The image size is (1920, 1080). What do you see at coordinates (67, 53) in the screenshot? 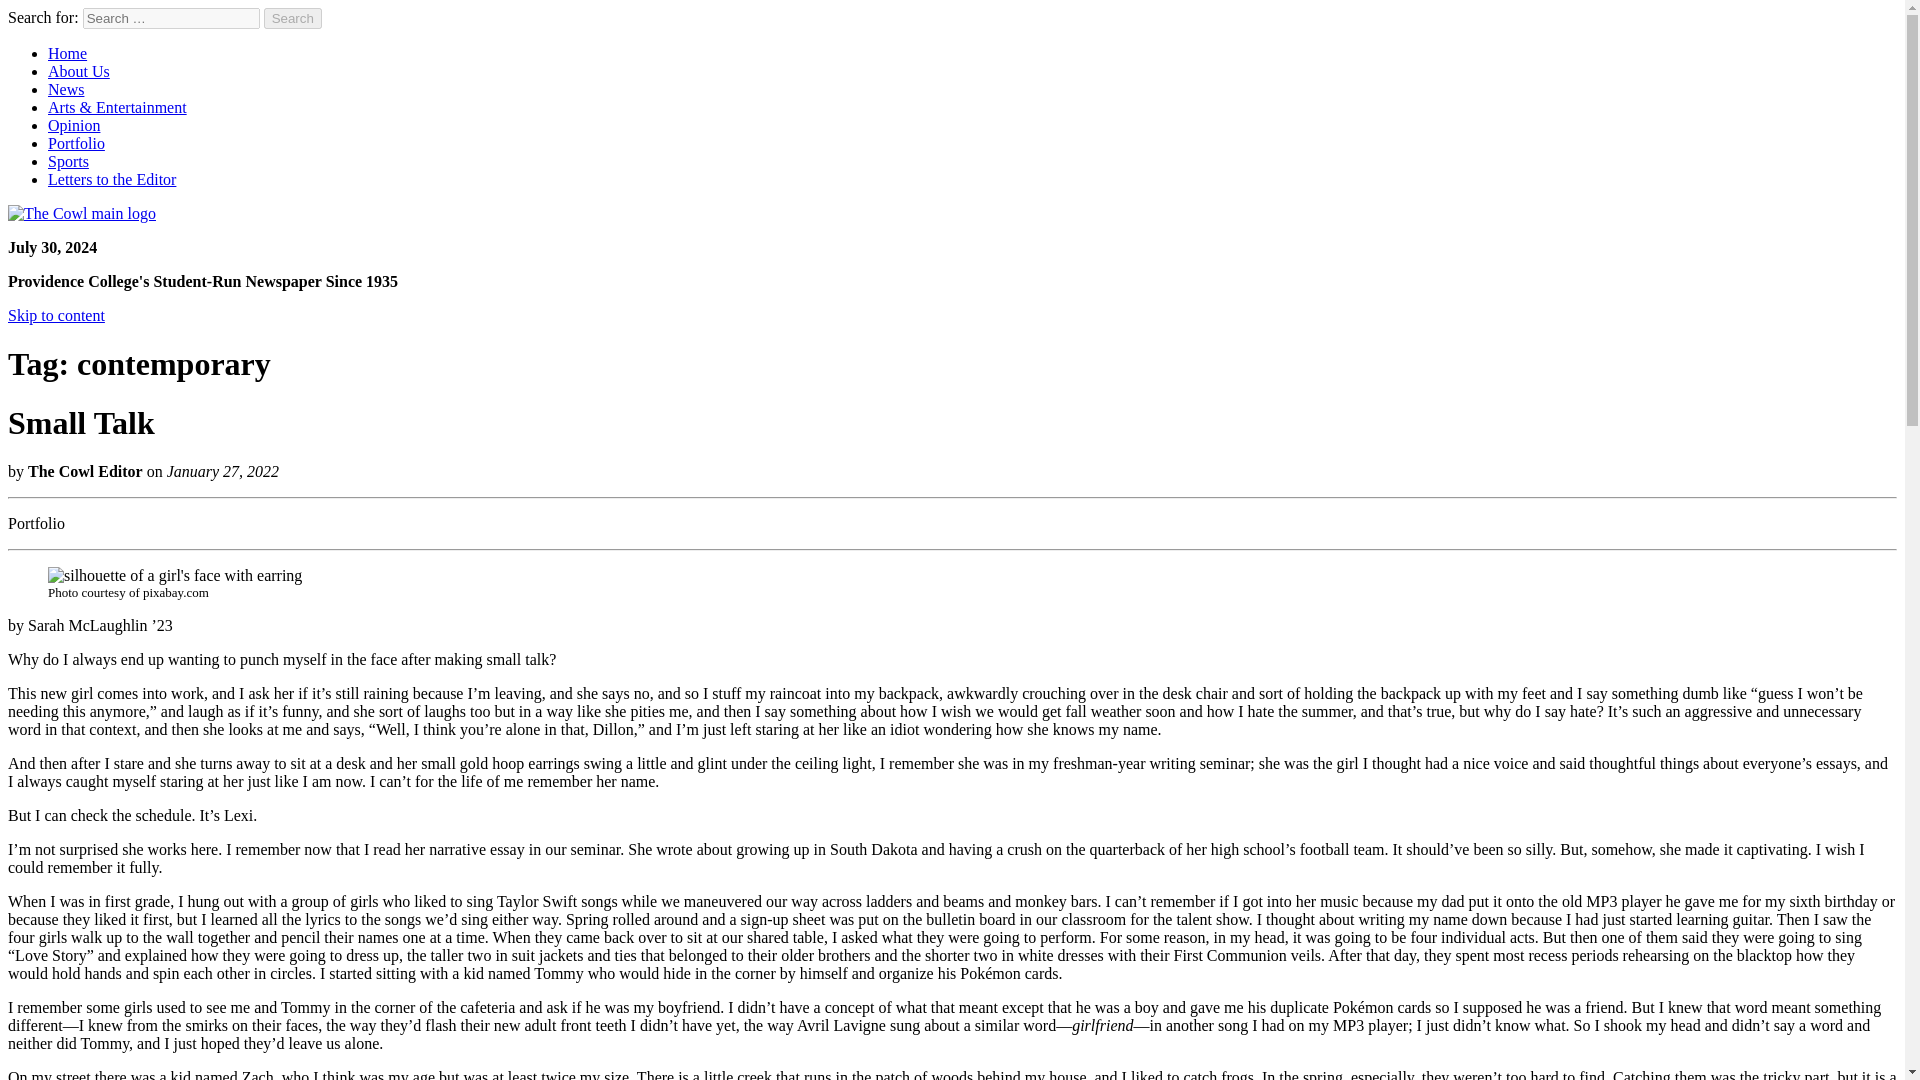
I see `Home` at bounding box center [67, 53].